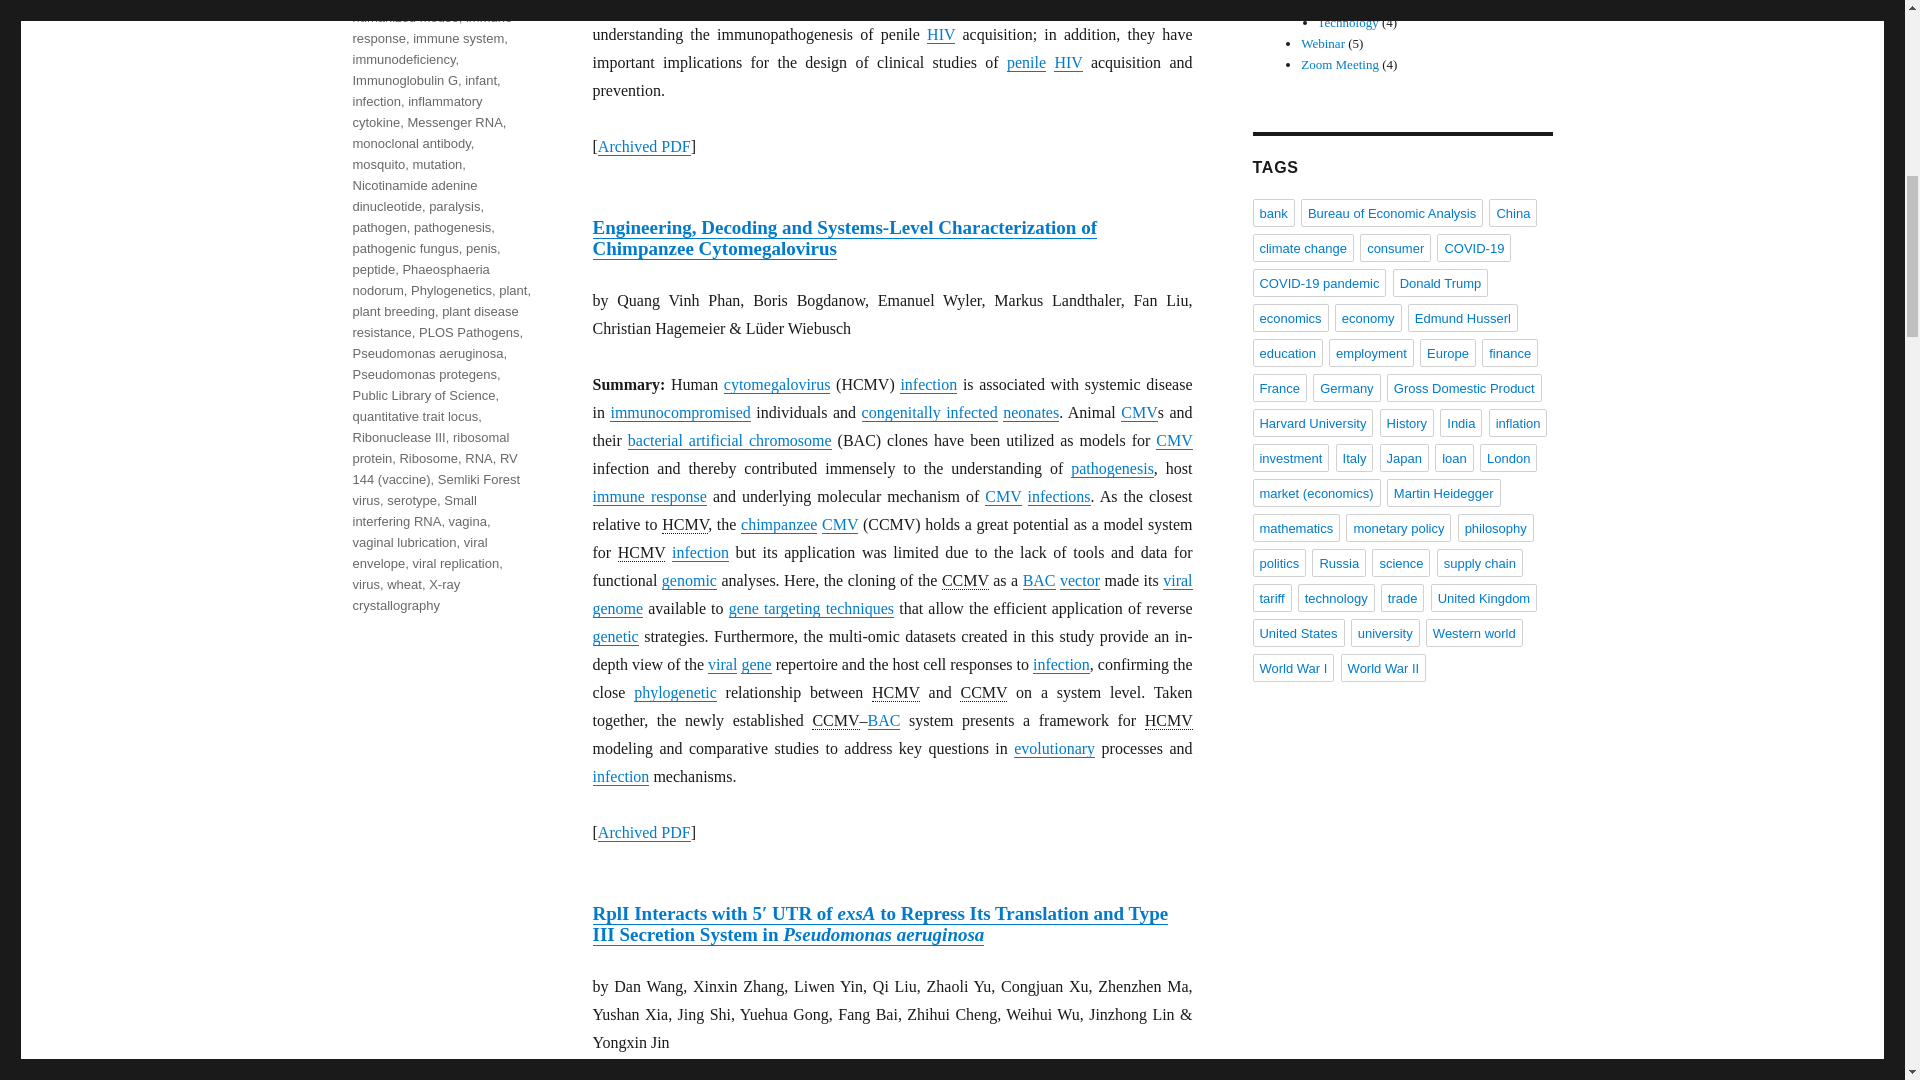  What do you see at coordinates (1026, 62) in the screenshot?
I see `penile` at bounding box center [1026, 62].